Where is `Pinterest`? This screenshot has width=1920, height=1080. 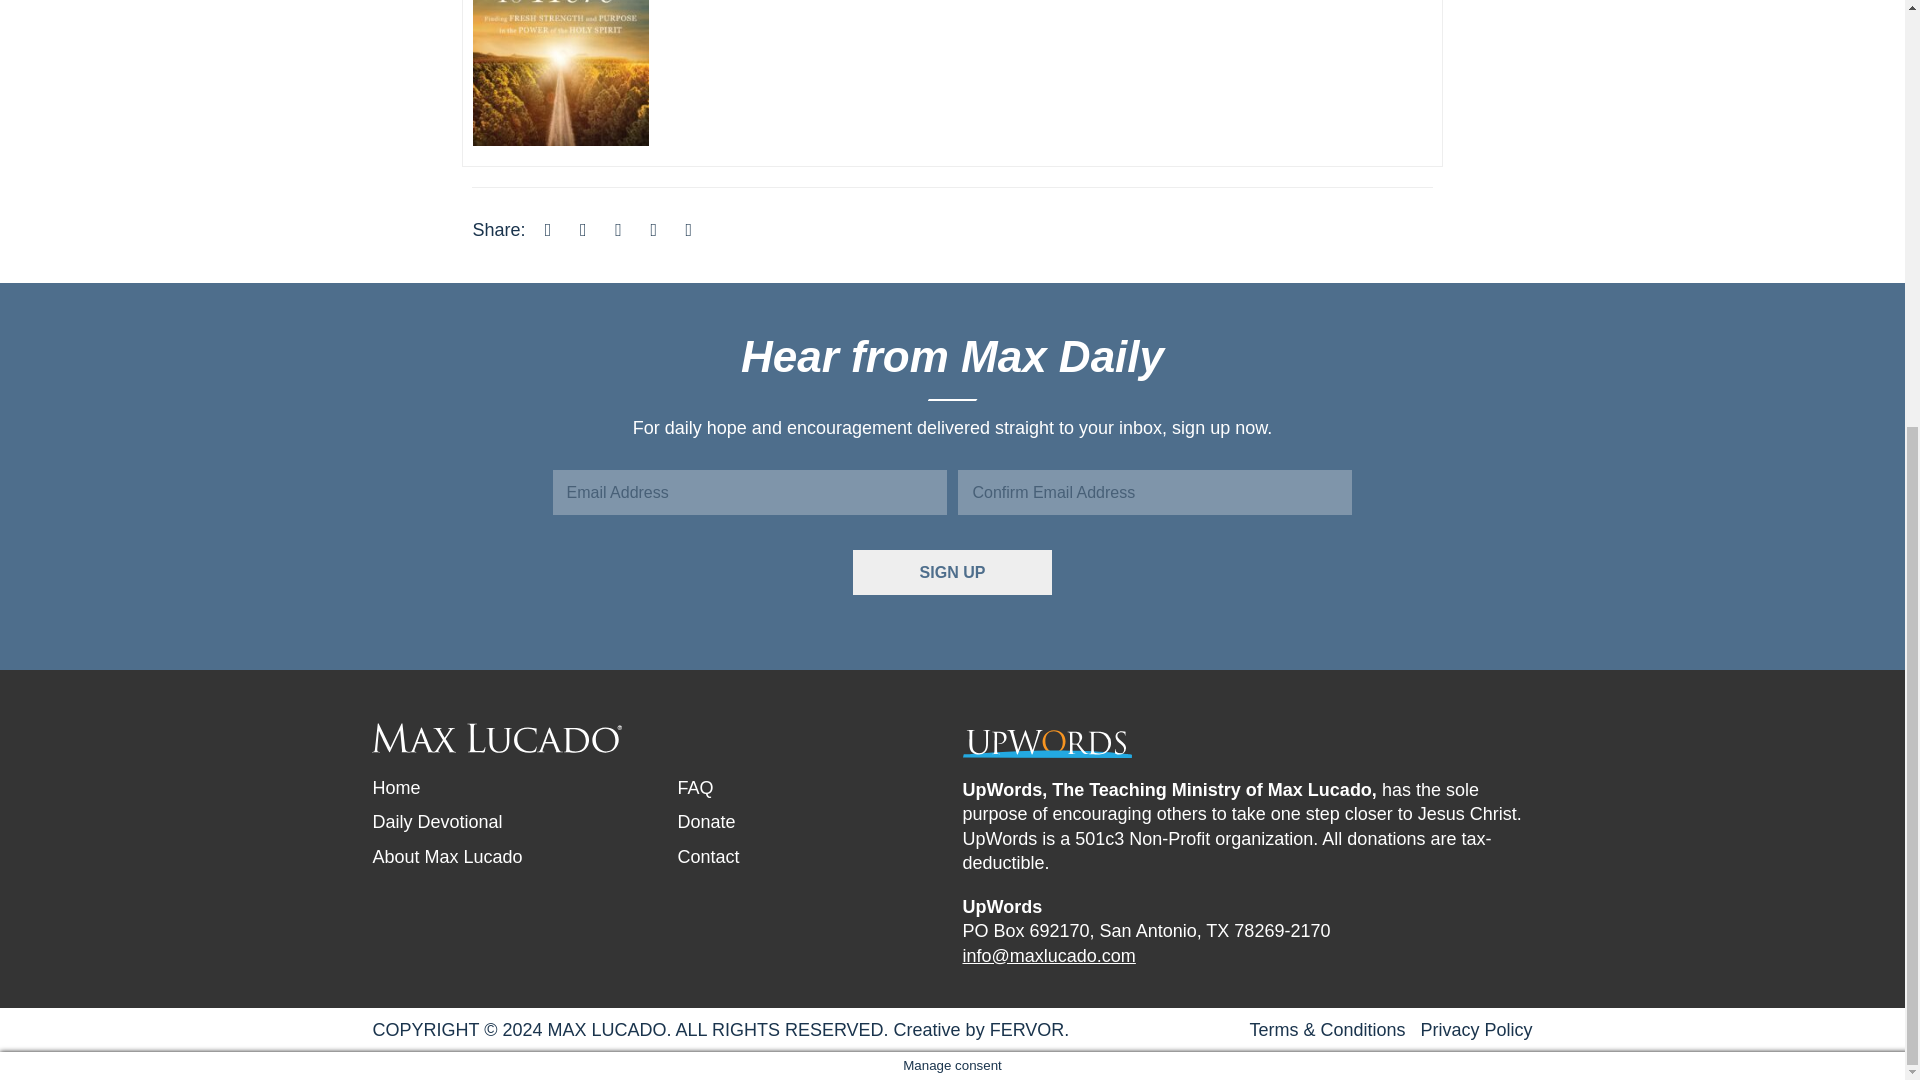 Pinterest is located at coordinates (654, 230).